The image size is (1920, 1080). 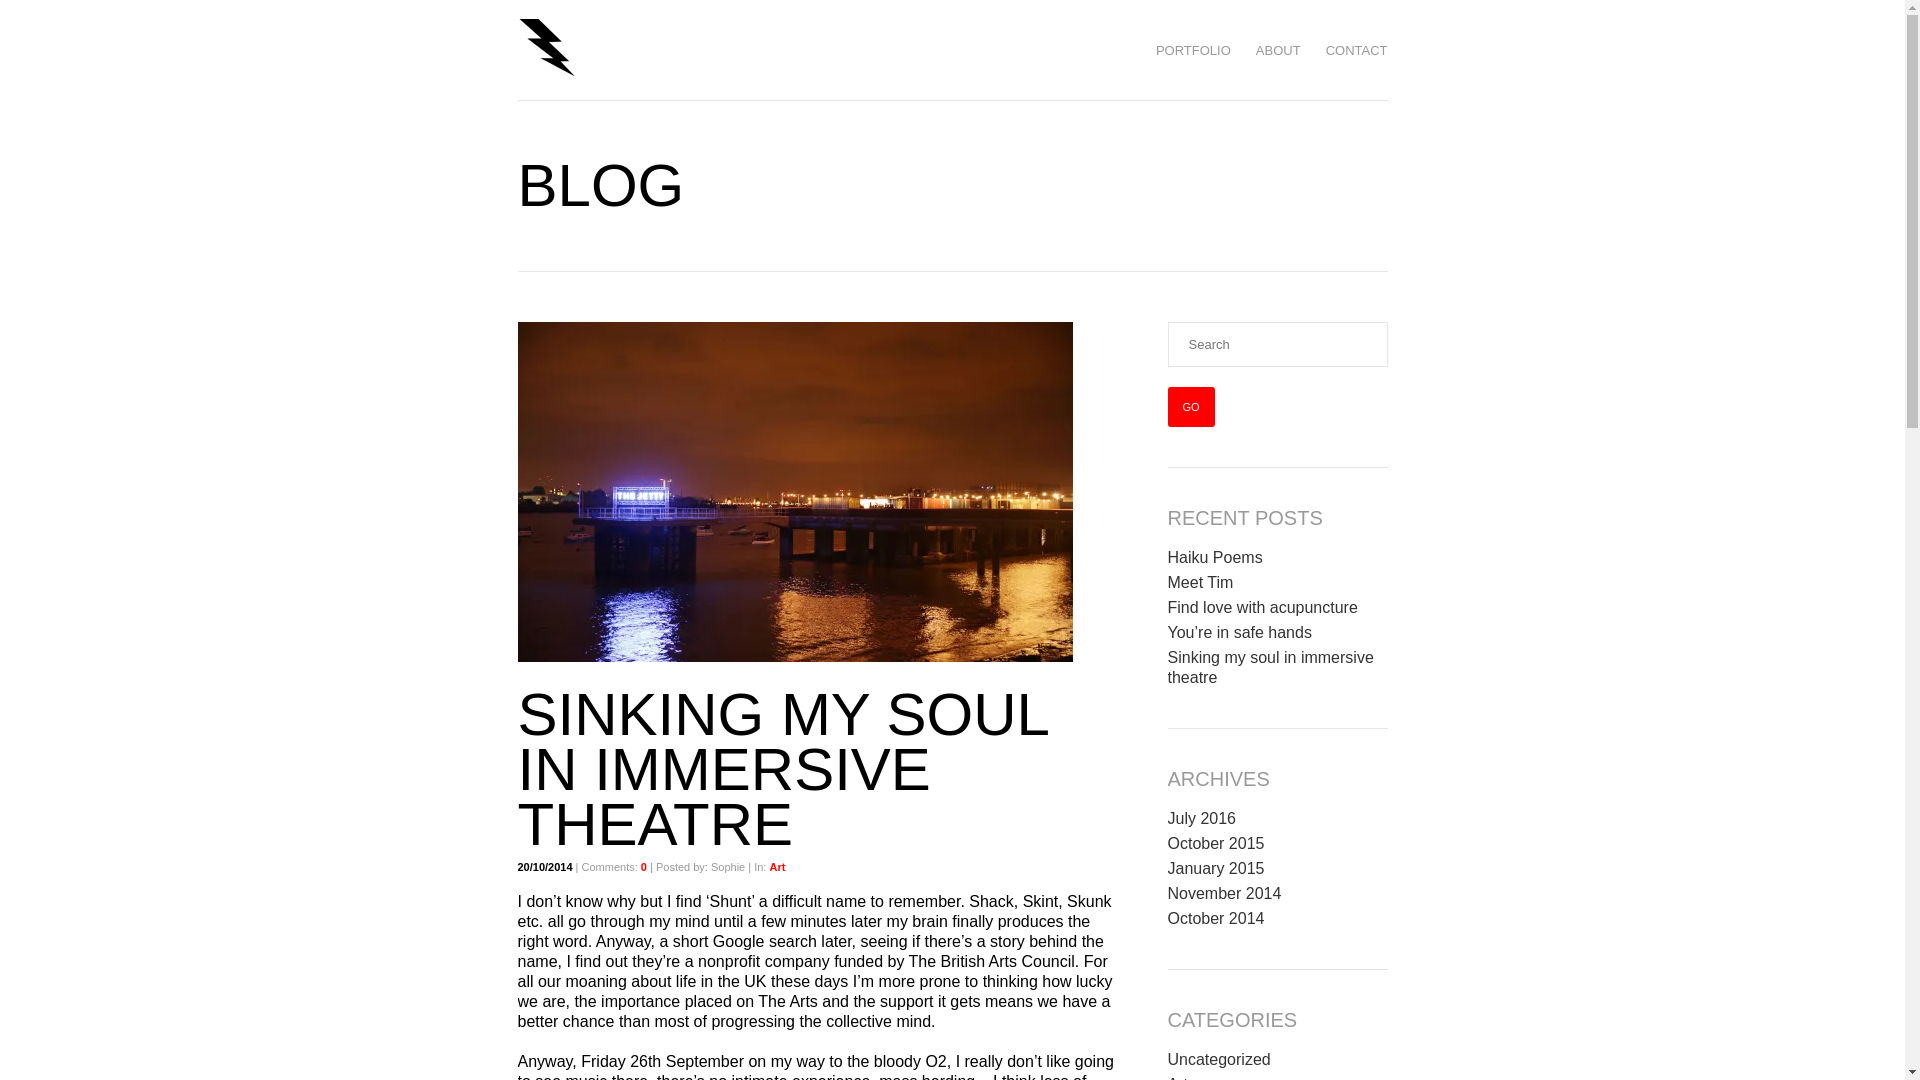 I want to click on November 2014, so click(x=1224, y=892).